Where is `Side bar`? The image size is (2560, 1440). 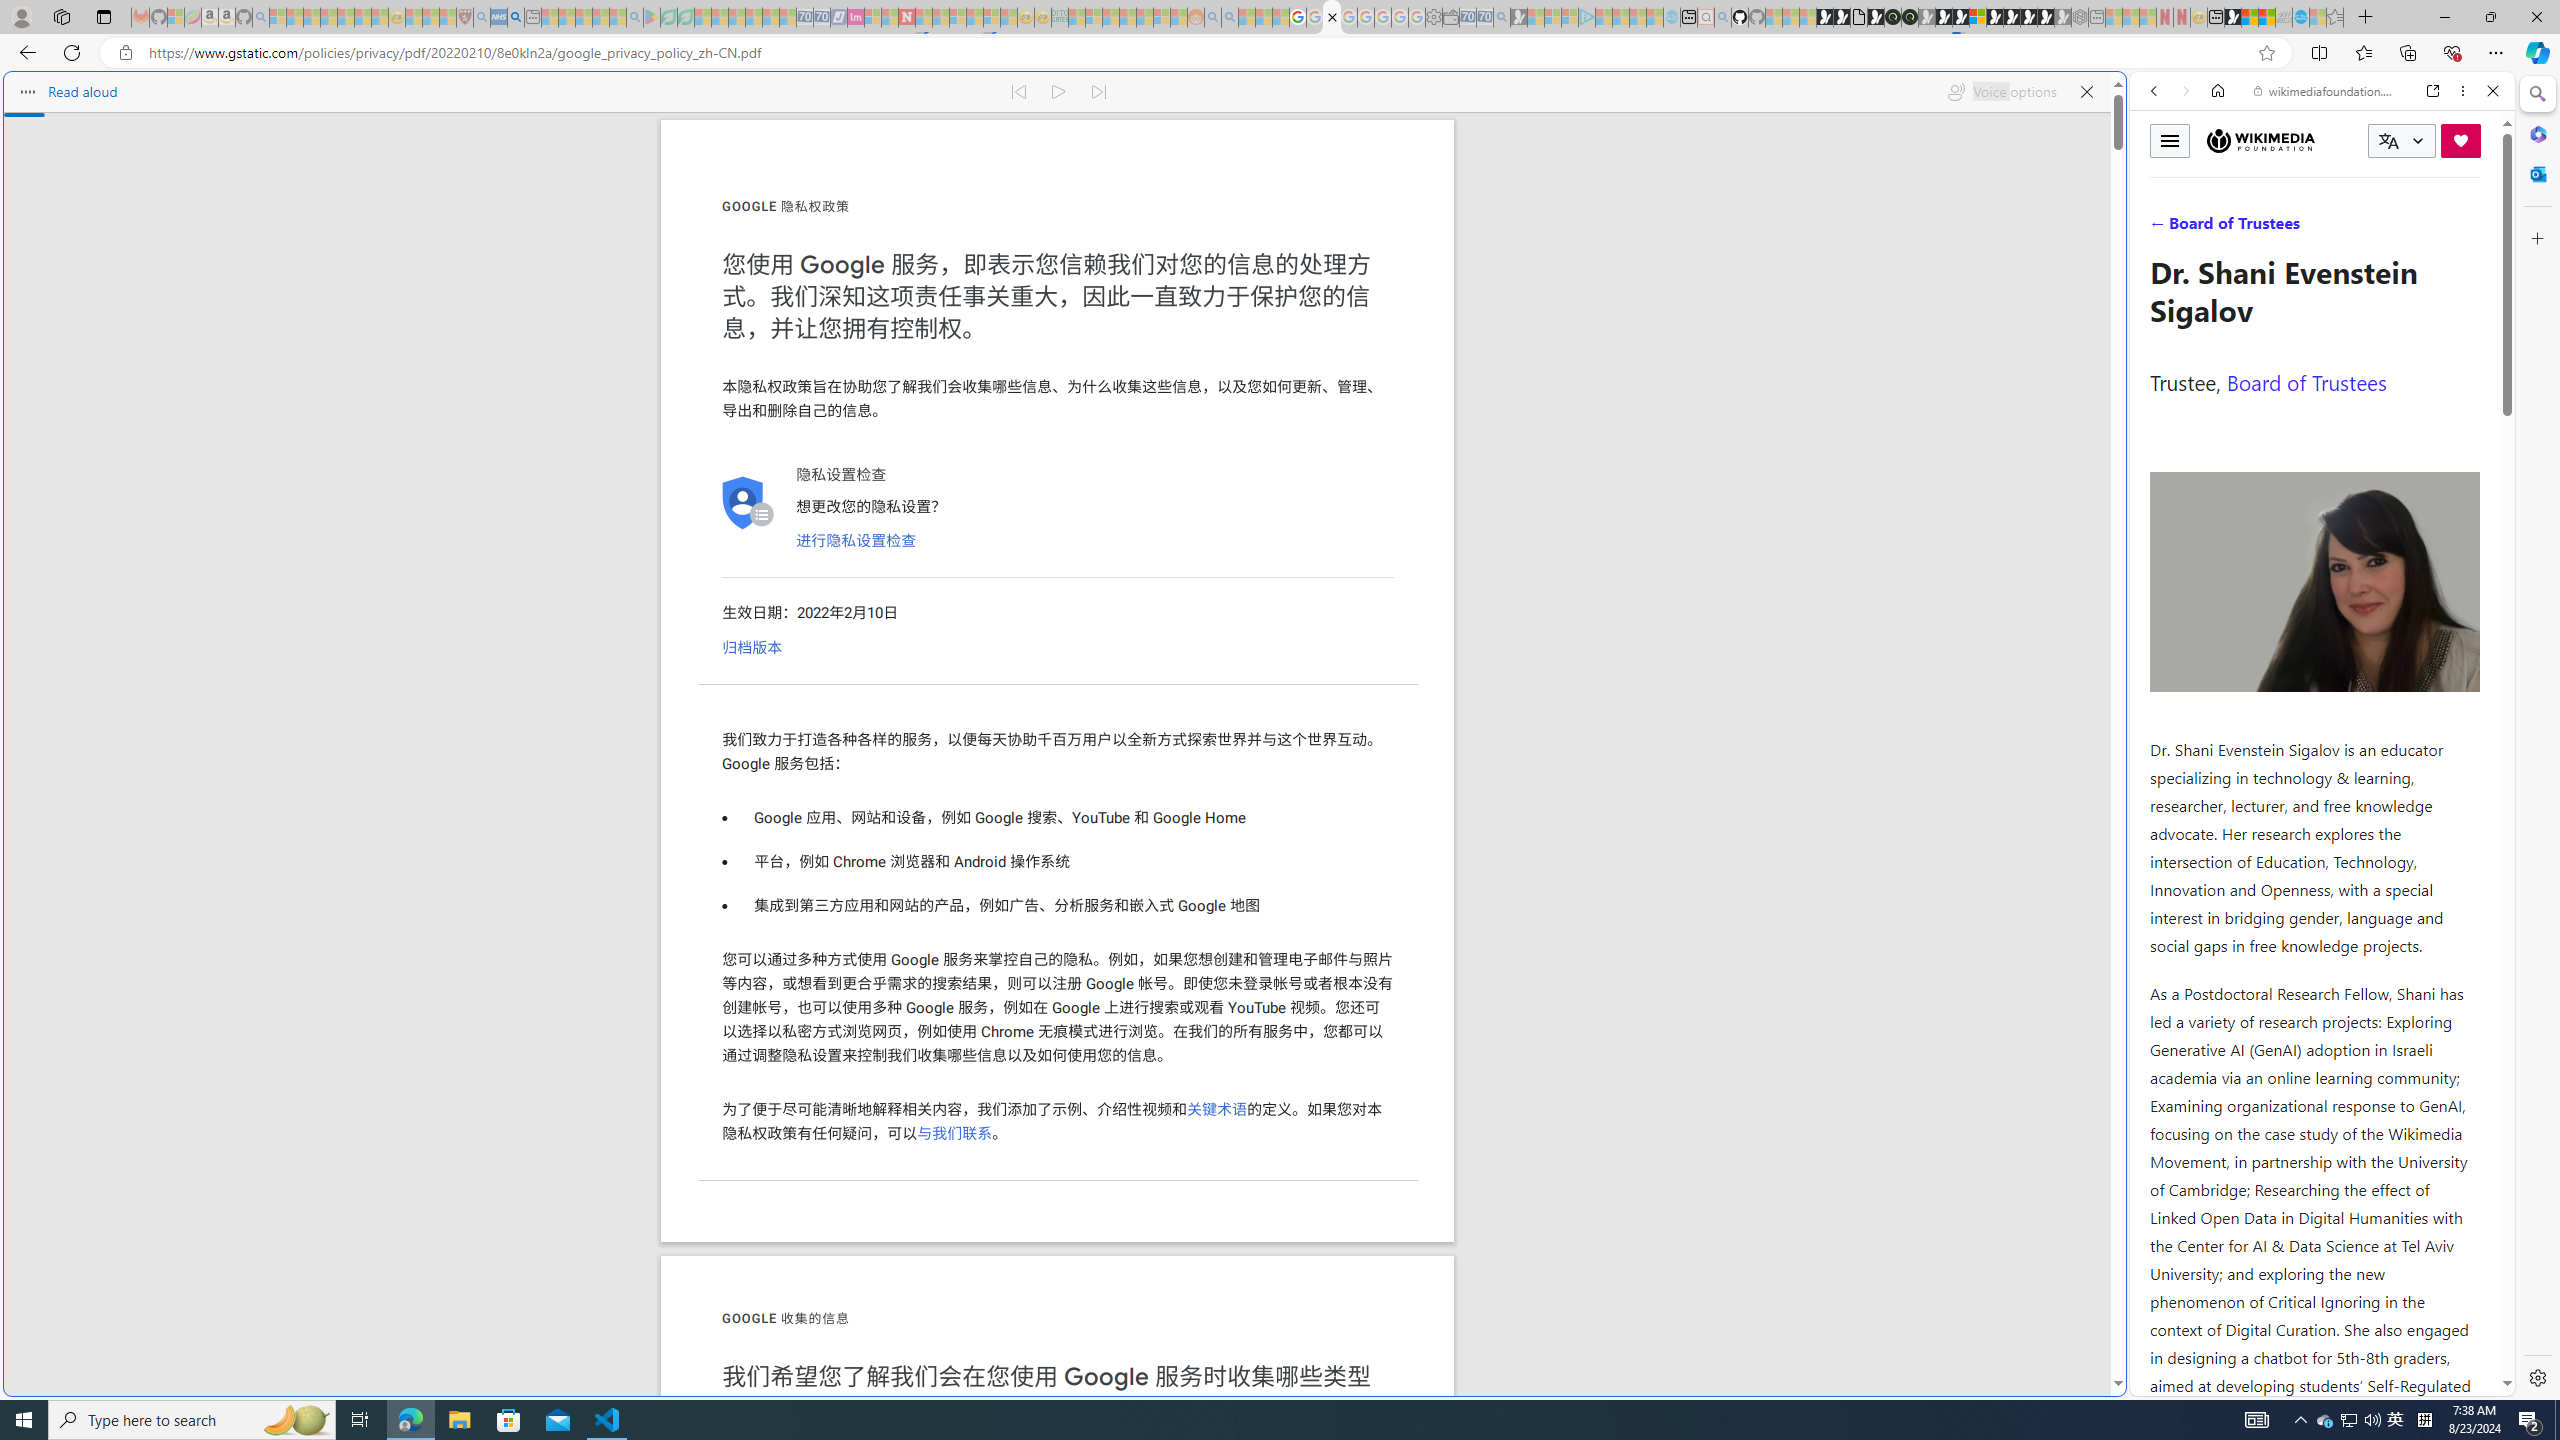 Side bar is located at coordinates (2538, 736).